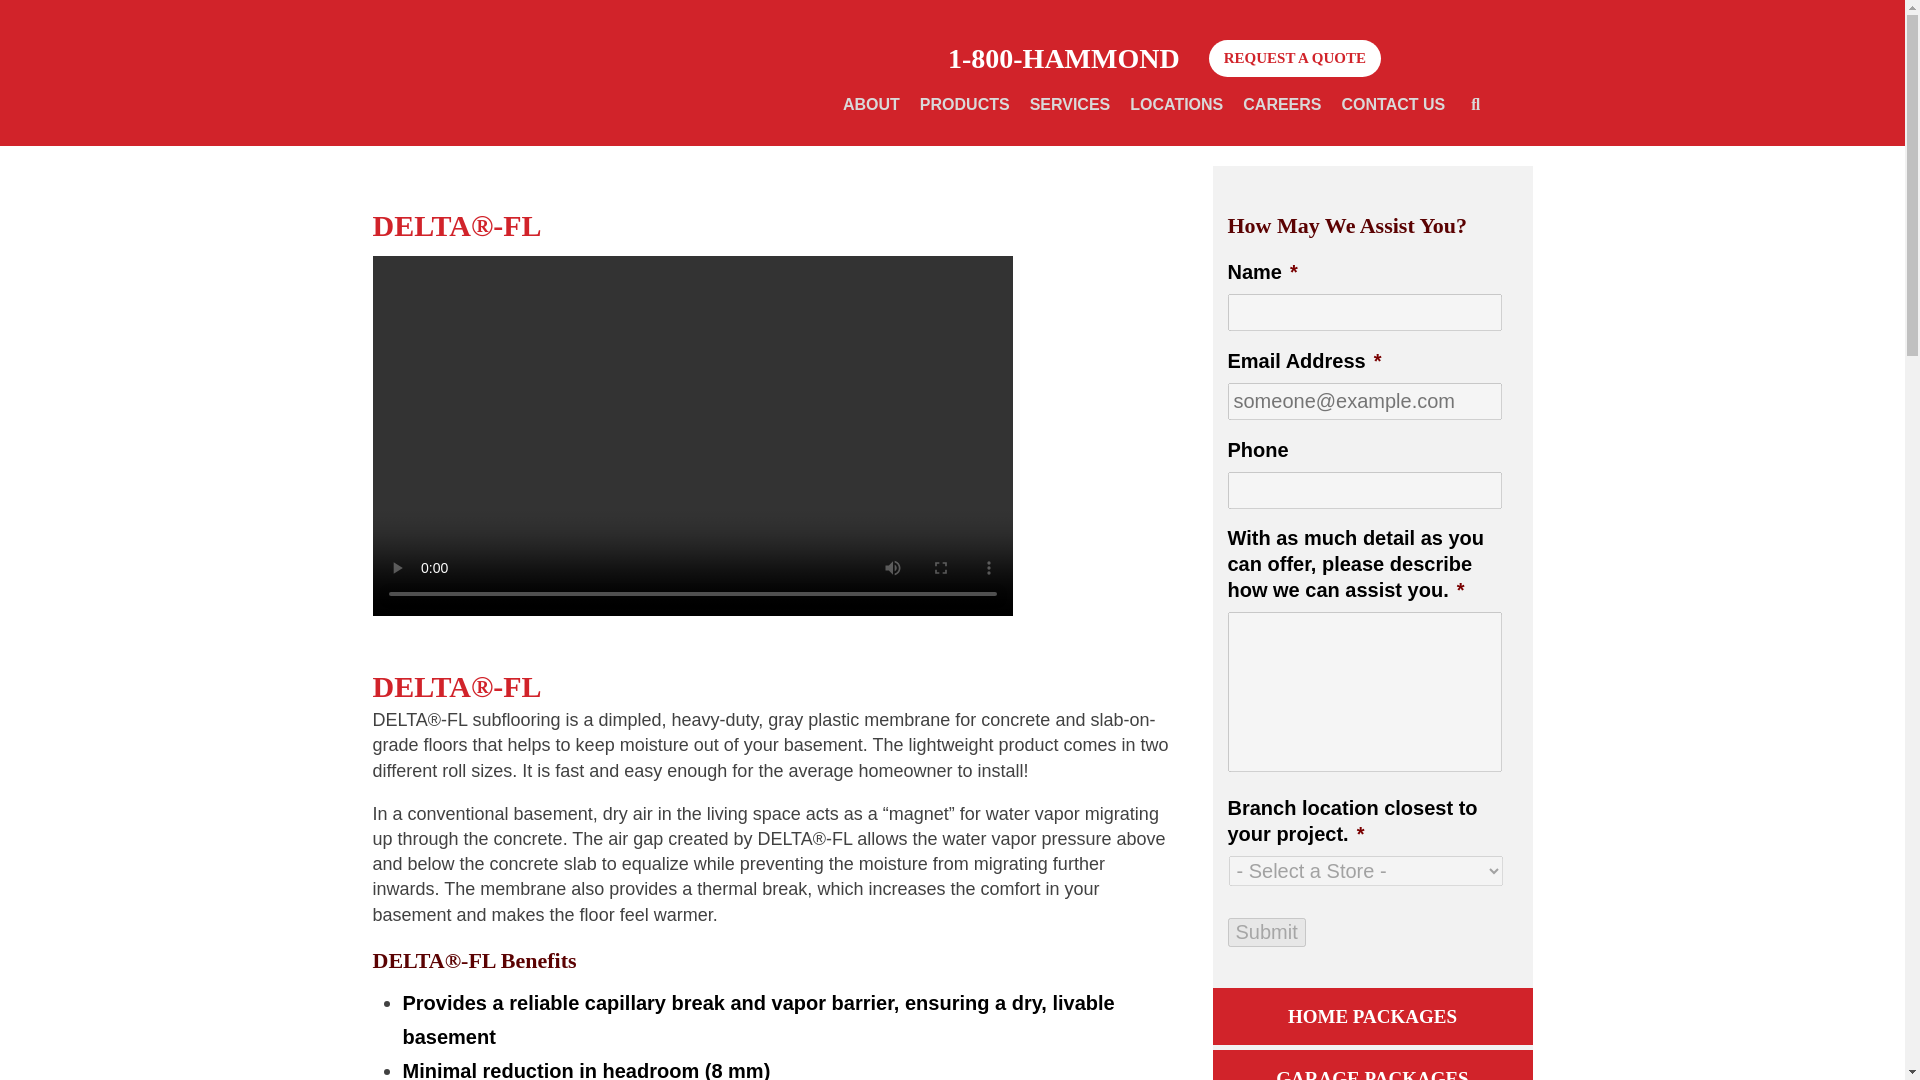 The height and width of the screenshot is (1080, 1920). Describe the element at coordinates (964, 106) in the screenshot. I see `REQUEST A QUOTE` at that location.